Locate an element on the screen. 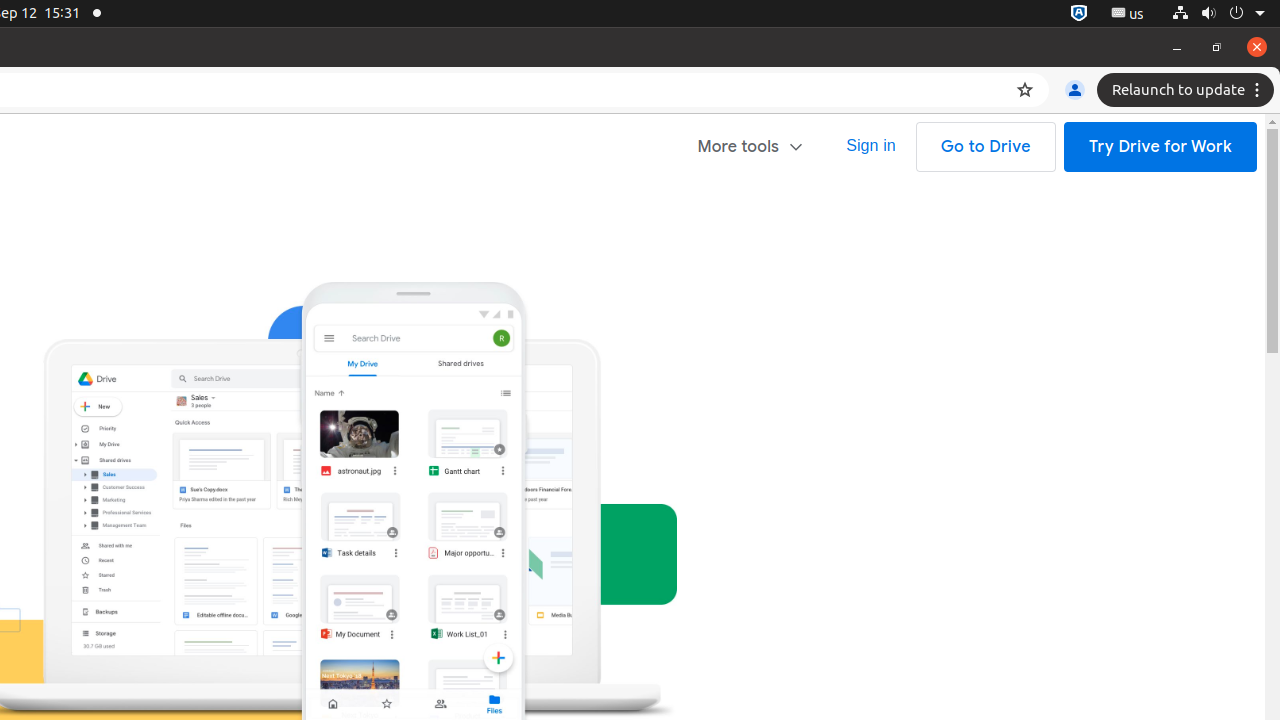 This screenshot has height=720, width=1280. Go to Drive is located at coordinates (986, 147).